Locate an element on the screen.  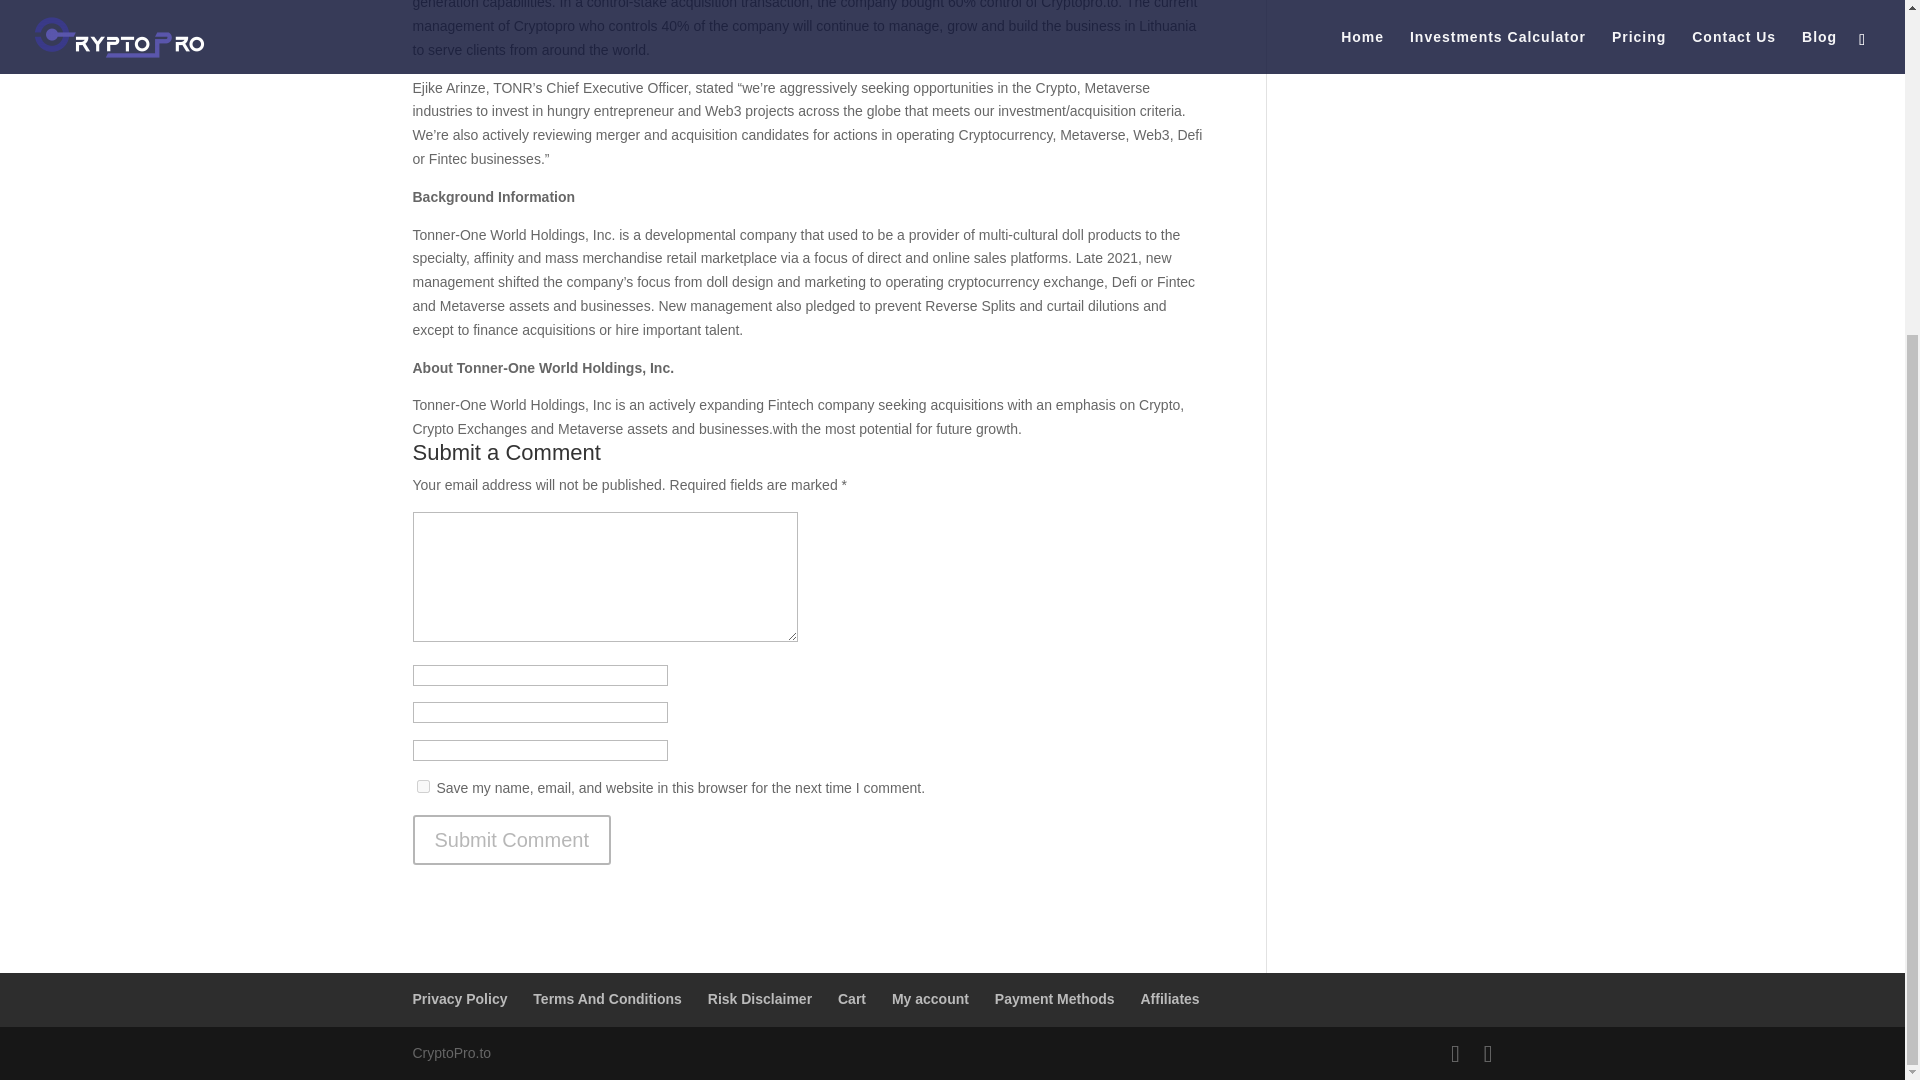
Privacy Policy is located at coordinates (459, 998).